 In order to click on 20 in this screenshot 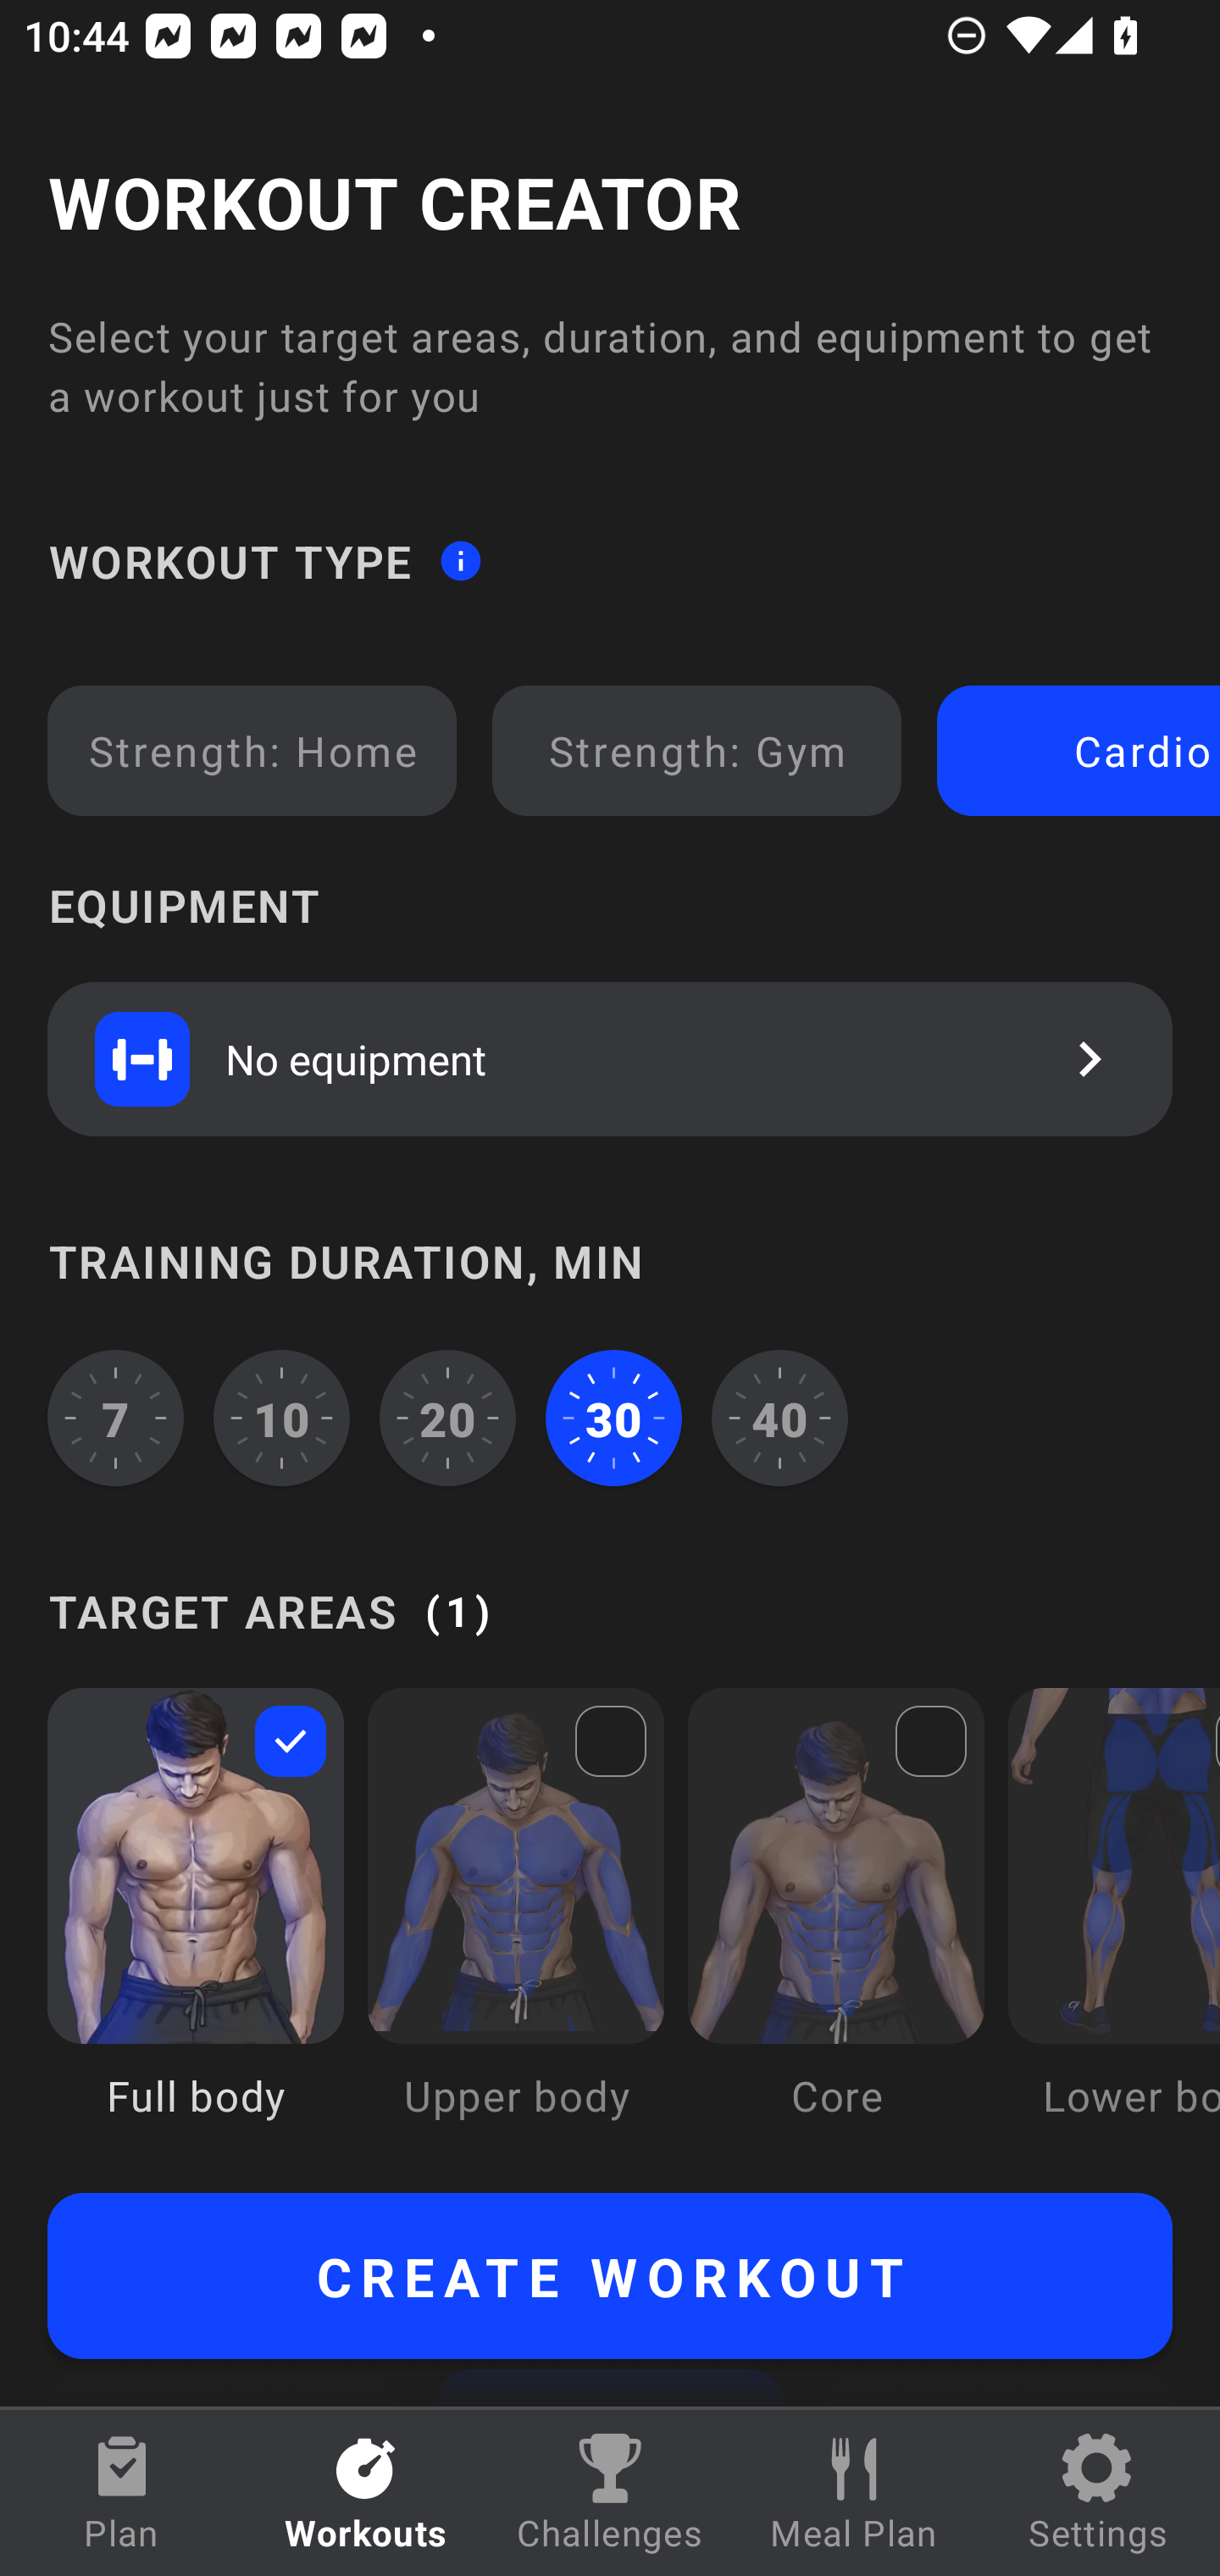, I will do `click(447, 1418)`.